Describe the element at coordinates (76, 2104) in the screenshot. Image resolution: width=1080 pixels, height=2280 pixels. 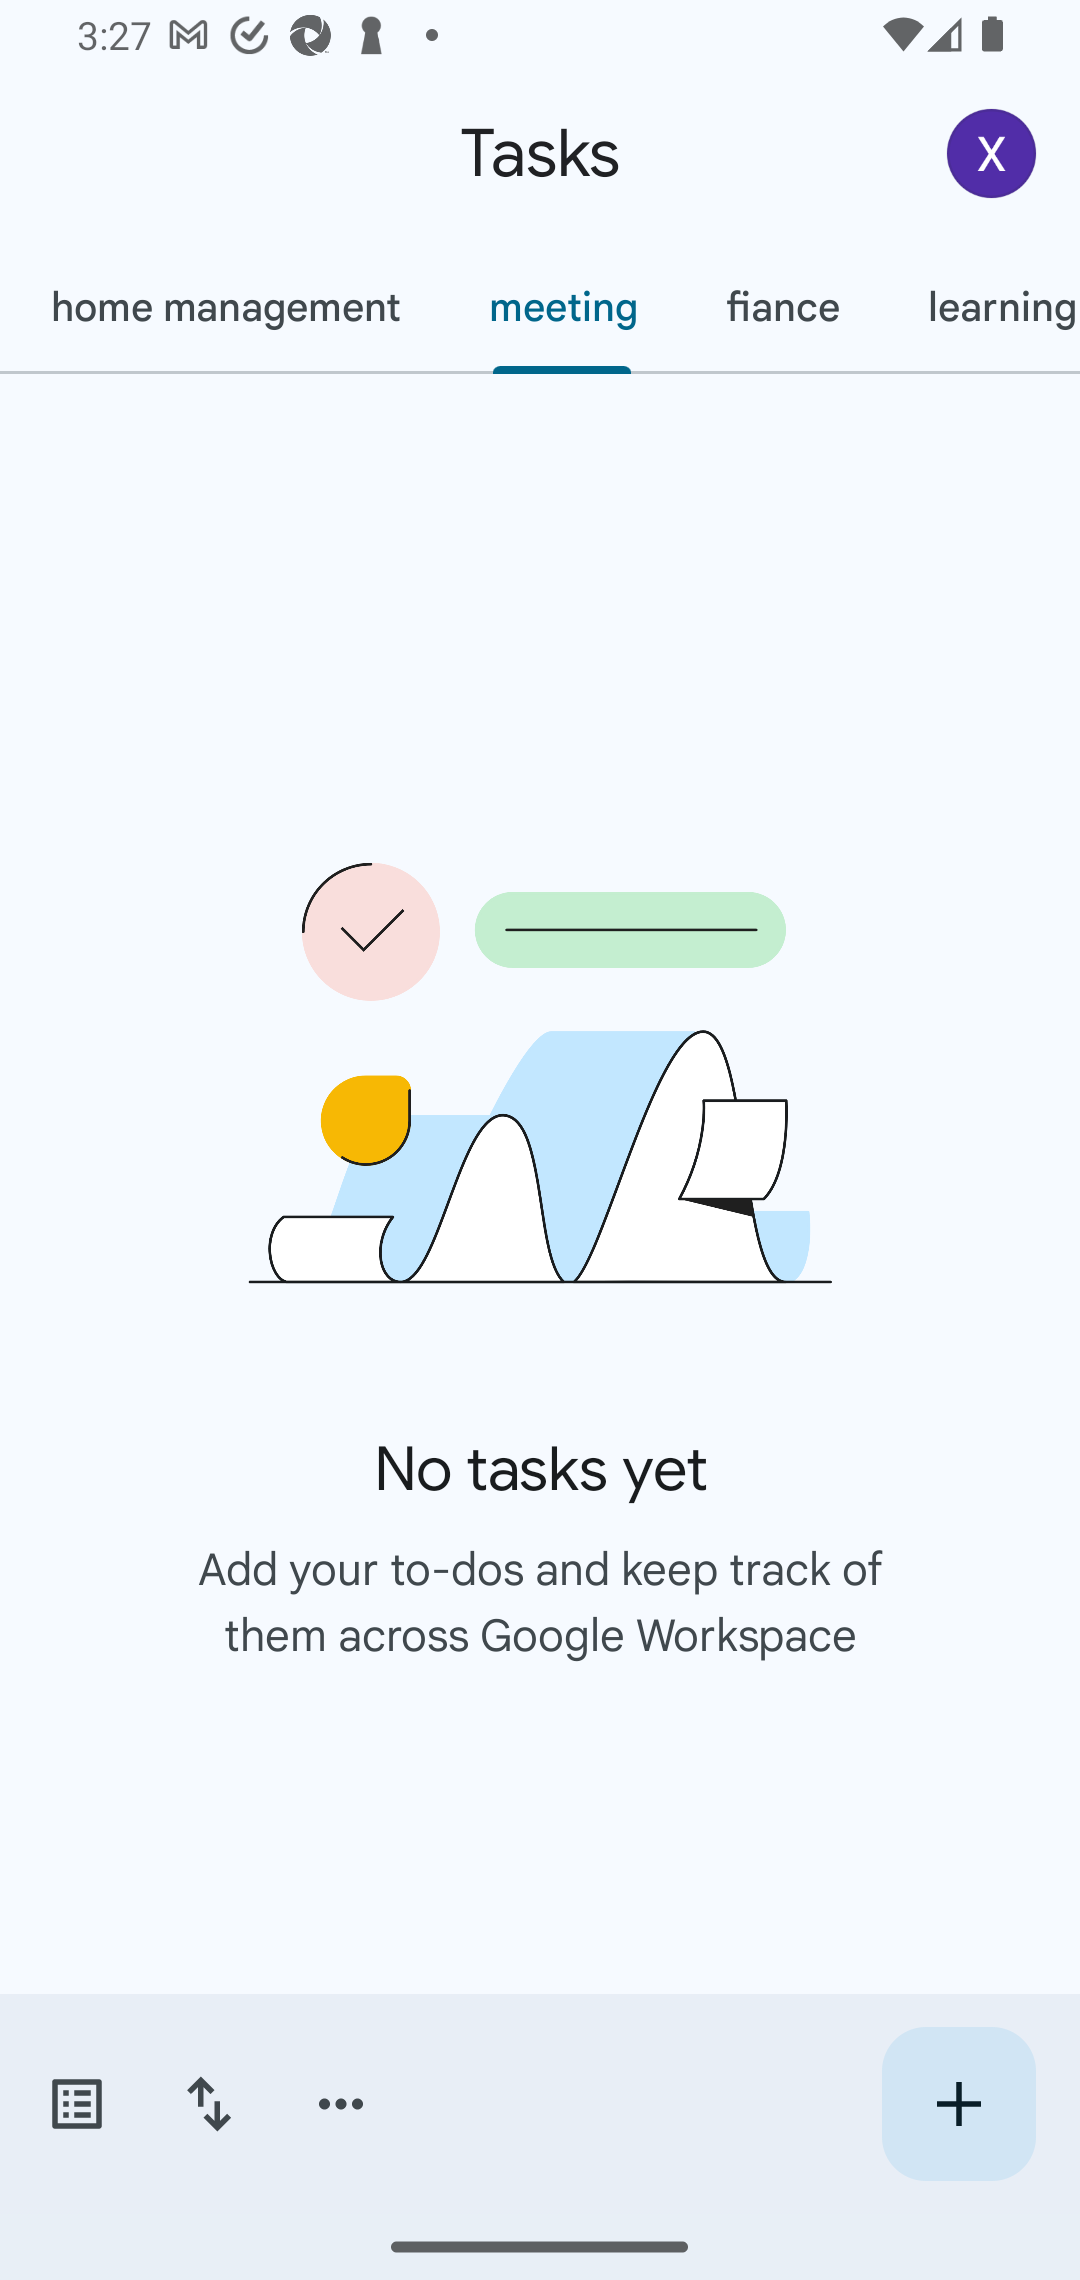
I see `Switch task lists` at that location.